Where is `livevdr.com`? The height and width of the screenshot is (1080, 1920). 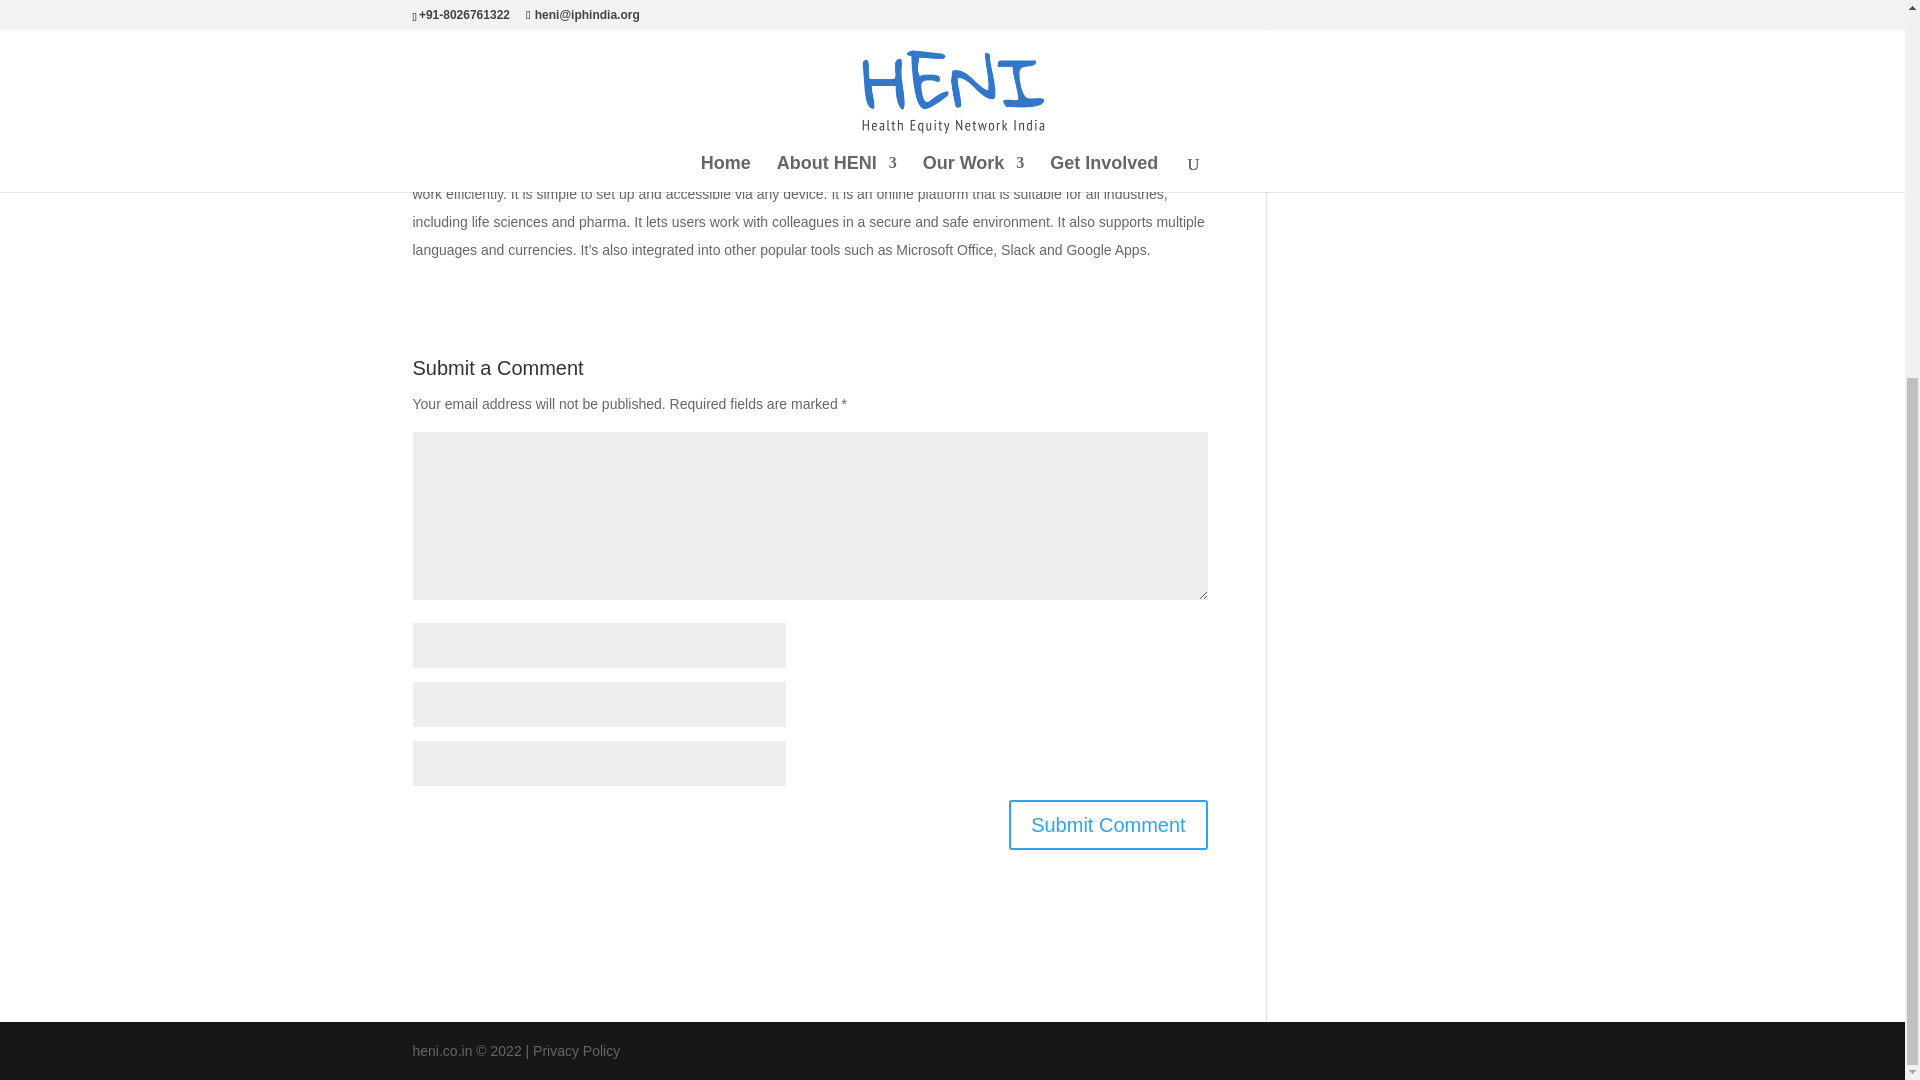
livevdr.com is located at coordinates (992, 165).